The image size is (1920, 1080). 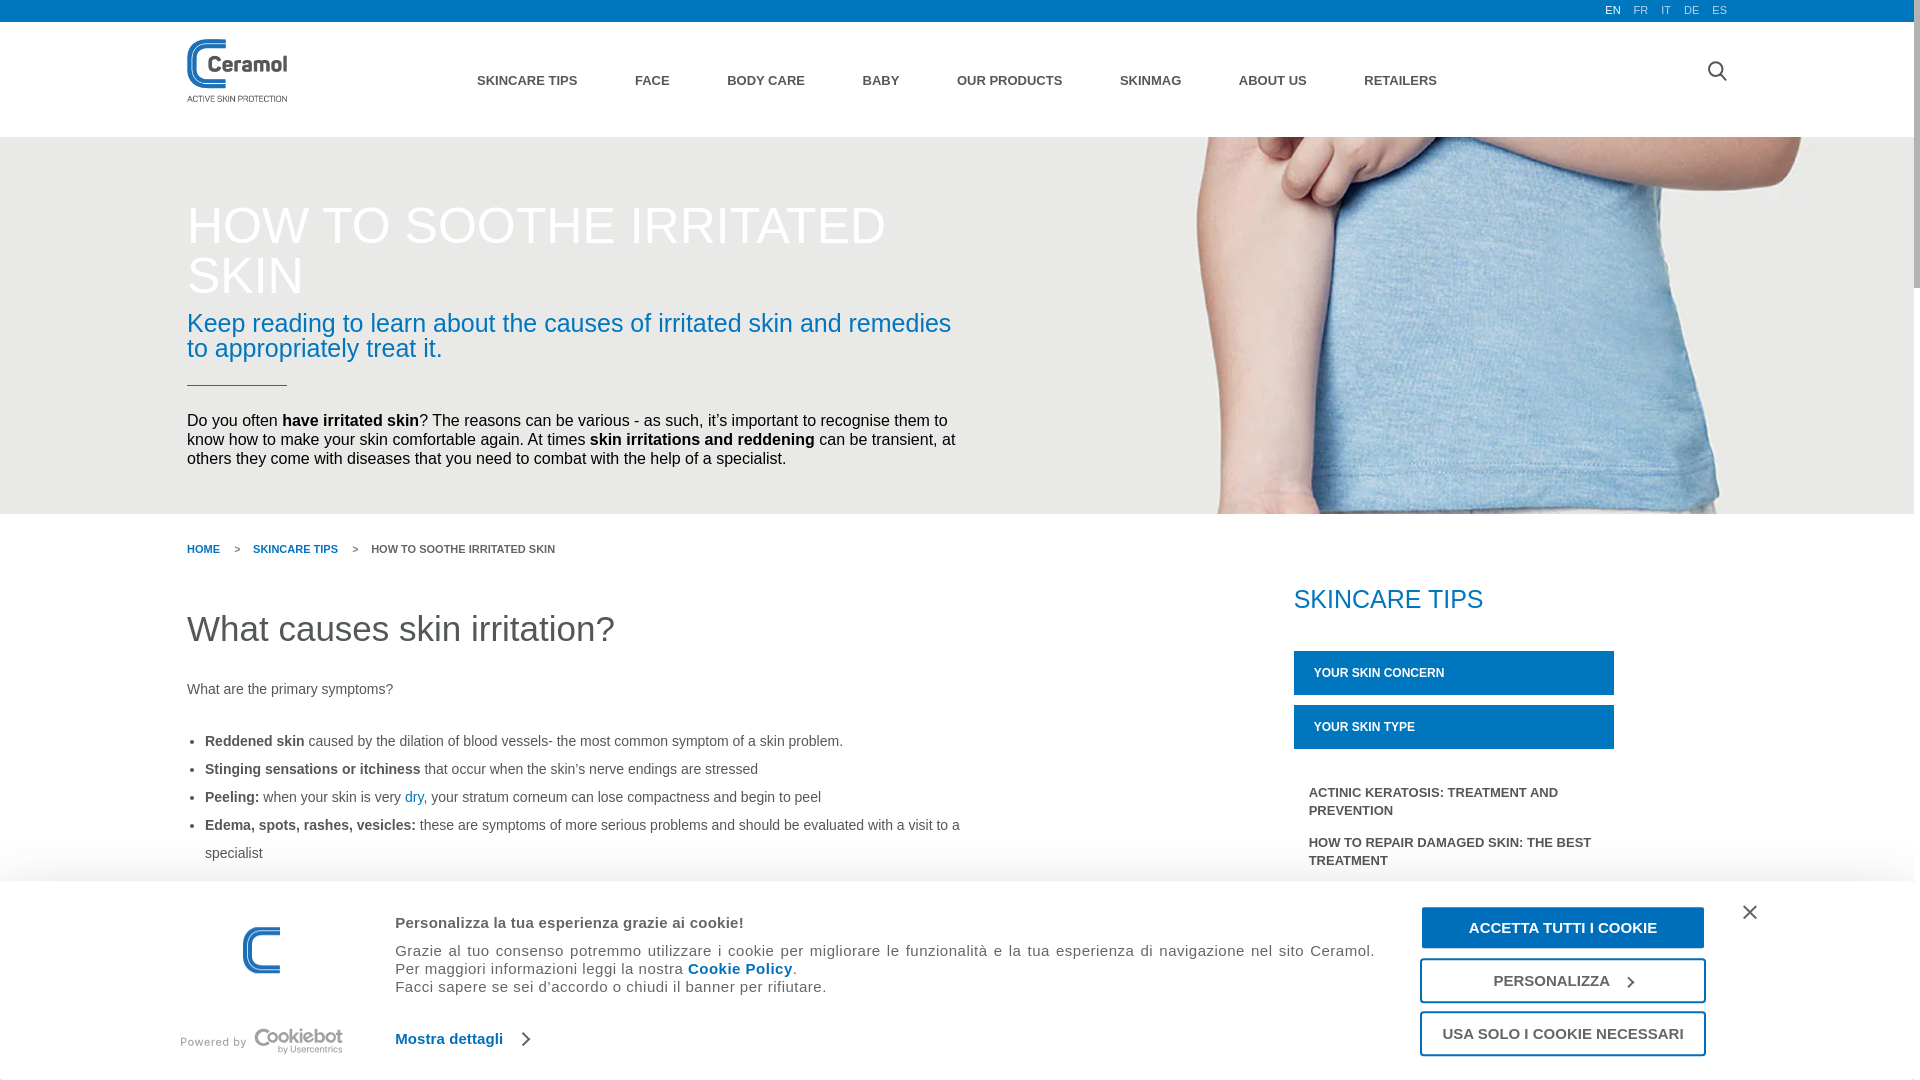 I want to click on Mostra dettagli, so click(x=462, y=1038).